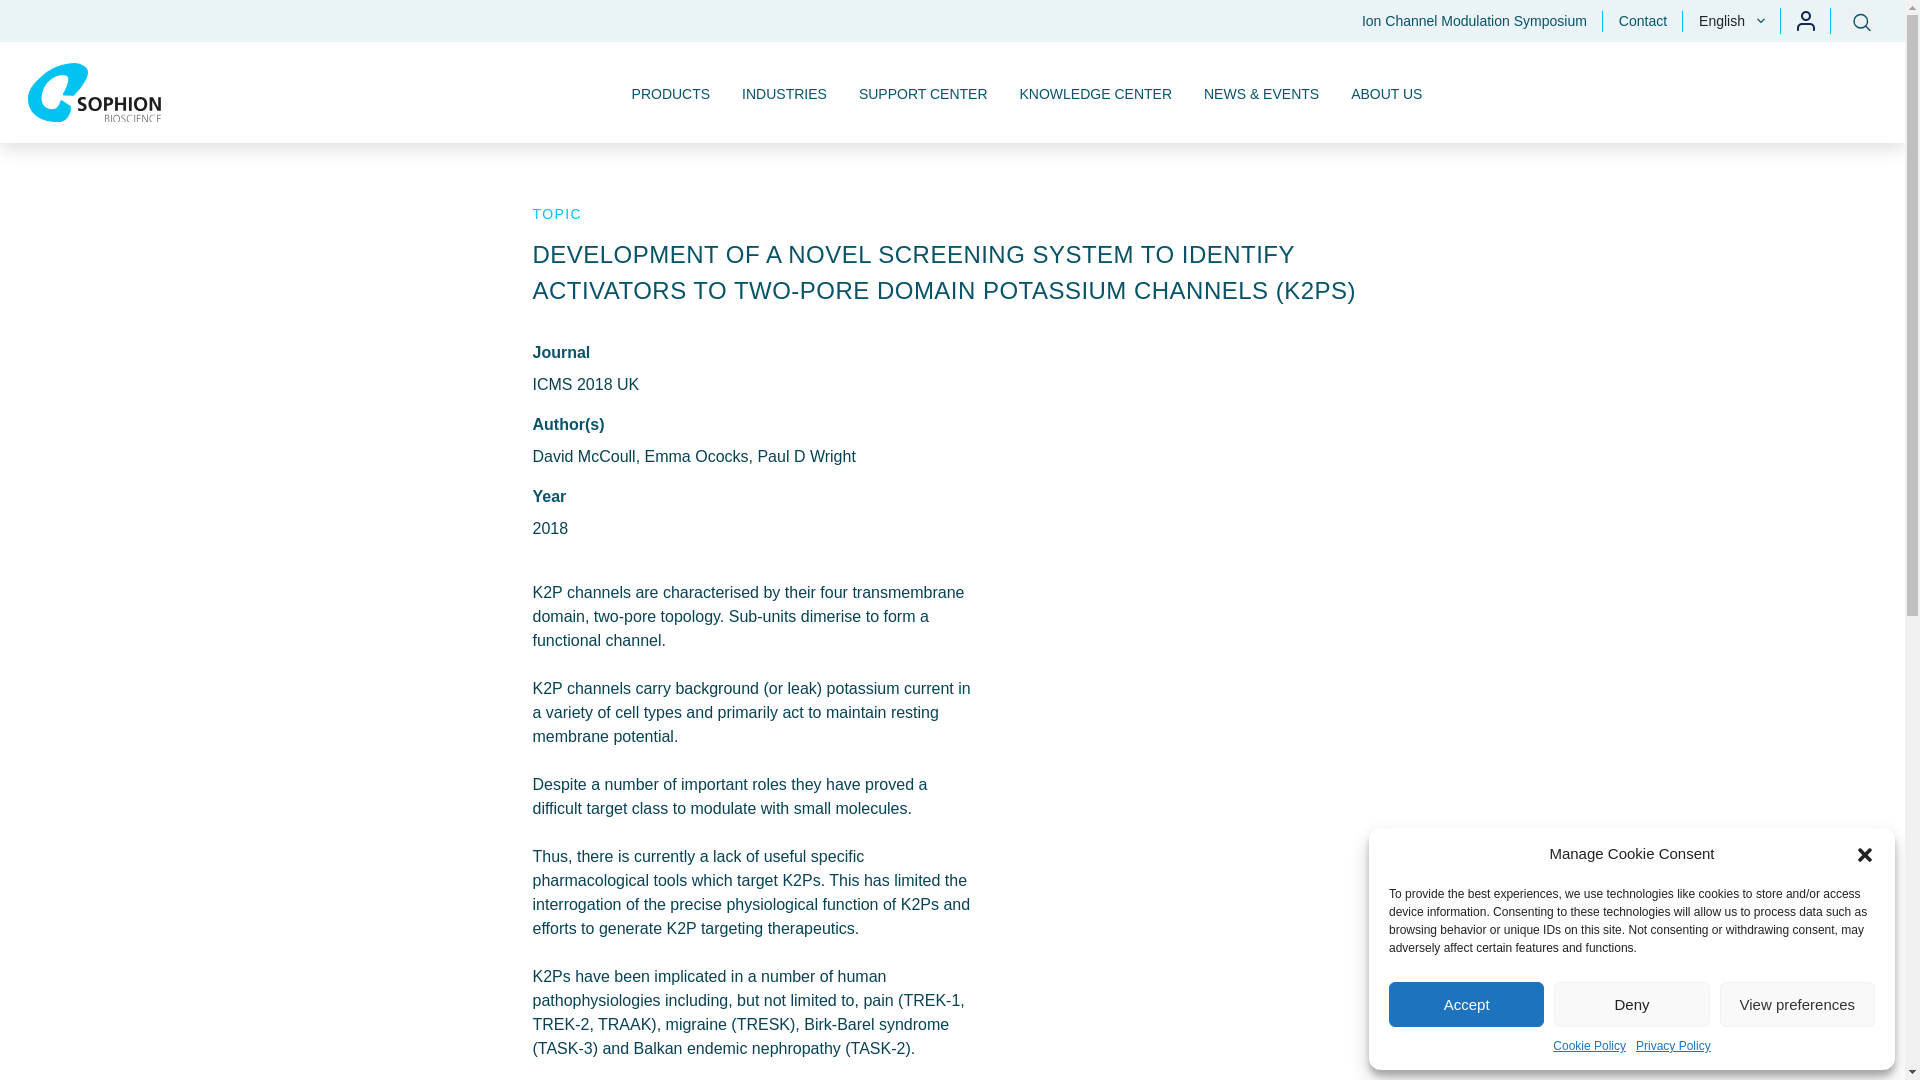  I want to click on Privacy Policy, so click(1672, 1046).